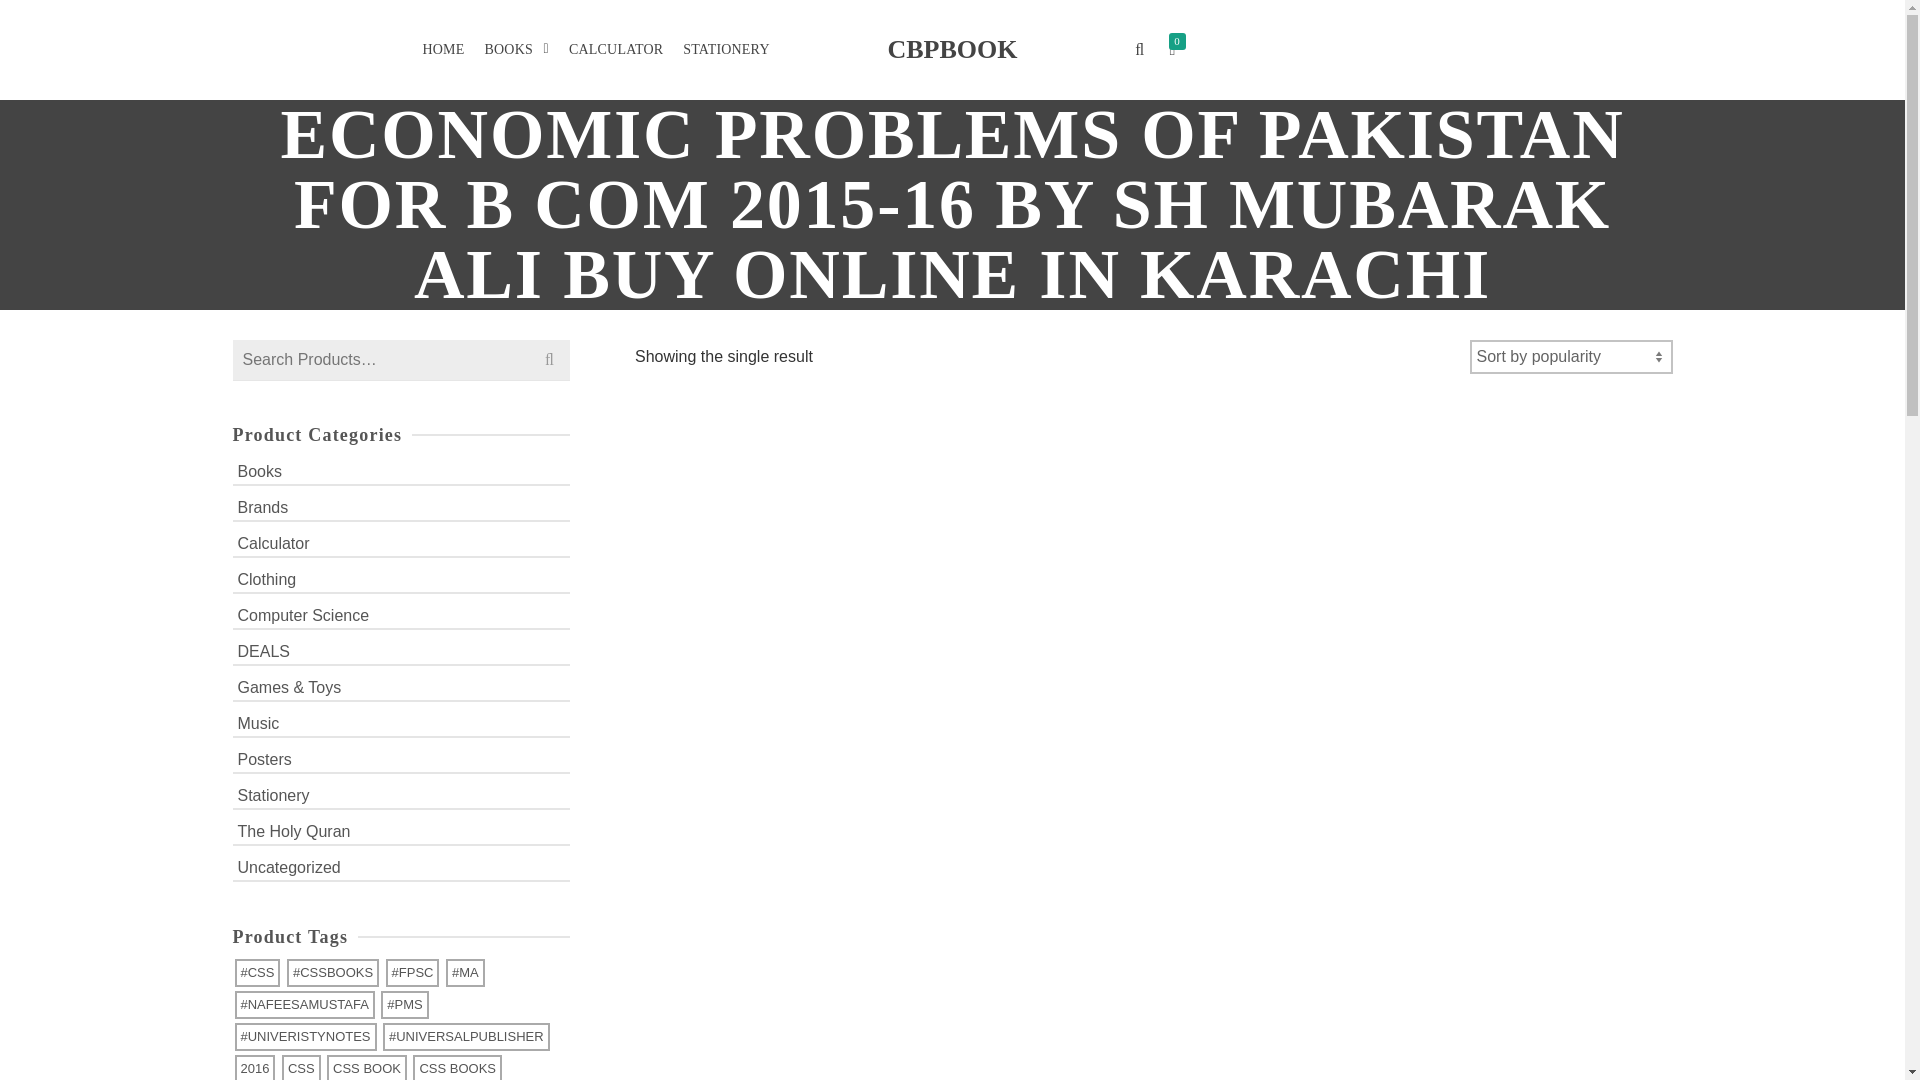 The image size is (1920, 1080). Describe the element at coordinates (443, 50) in the screenshot. I see `HOME` at that location.